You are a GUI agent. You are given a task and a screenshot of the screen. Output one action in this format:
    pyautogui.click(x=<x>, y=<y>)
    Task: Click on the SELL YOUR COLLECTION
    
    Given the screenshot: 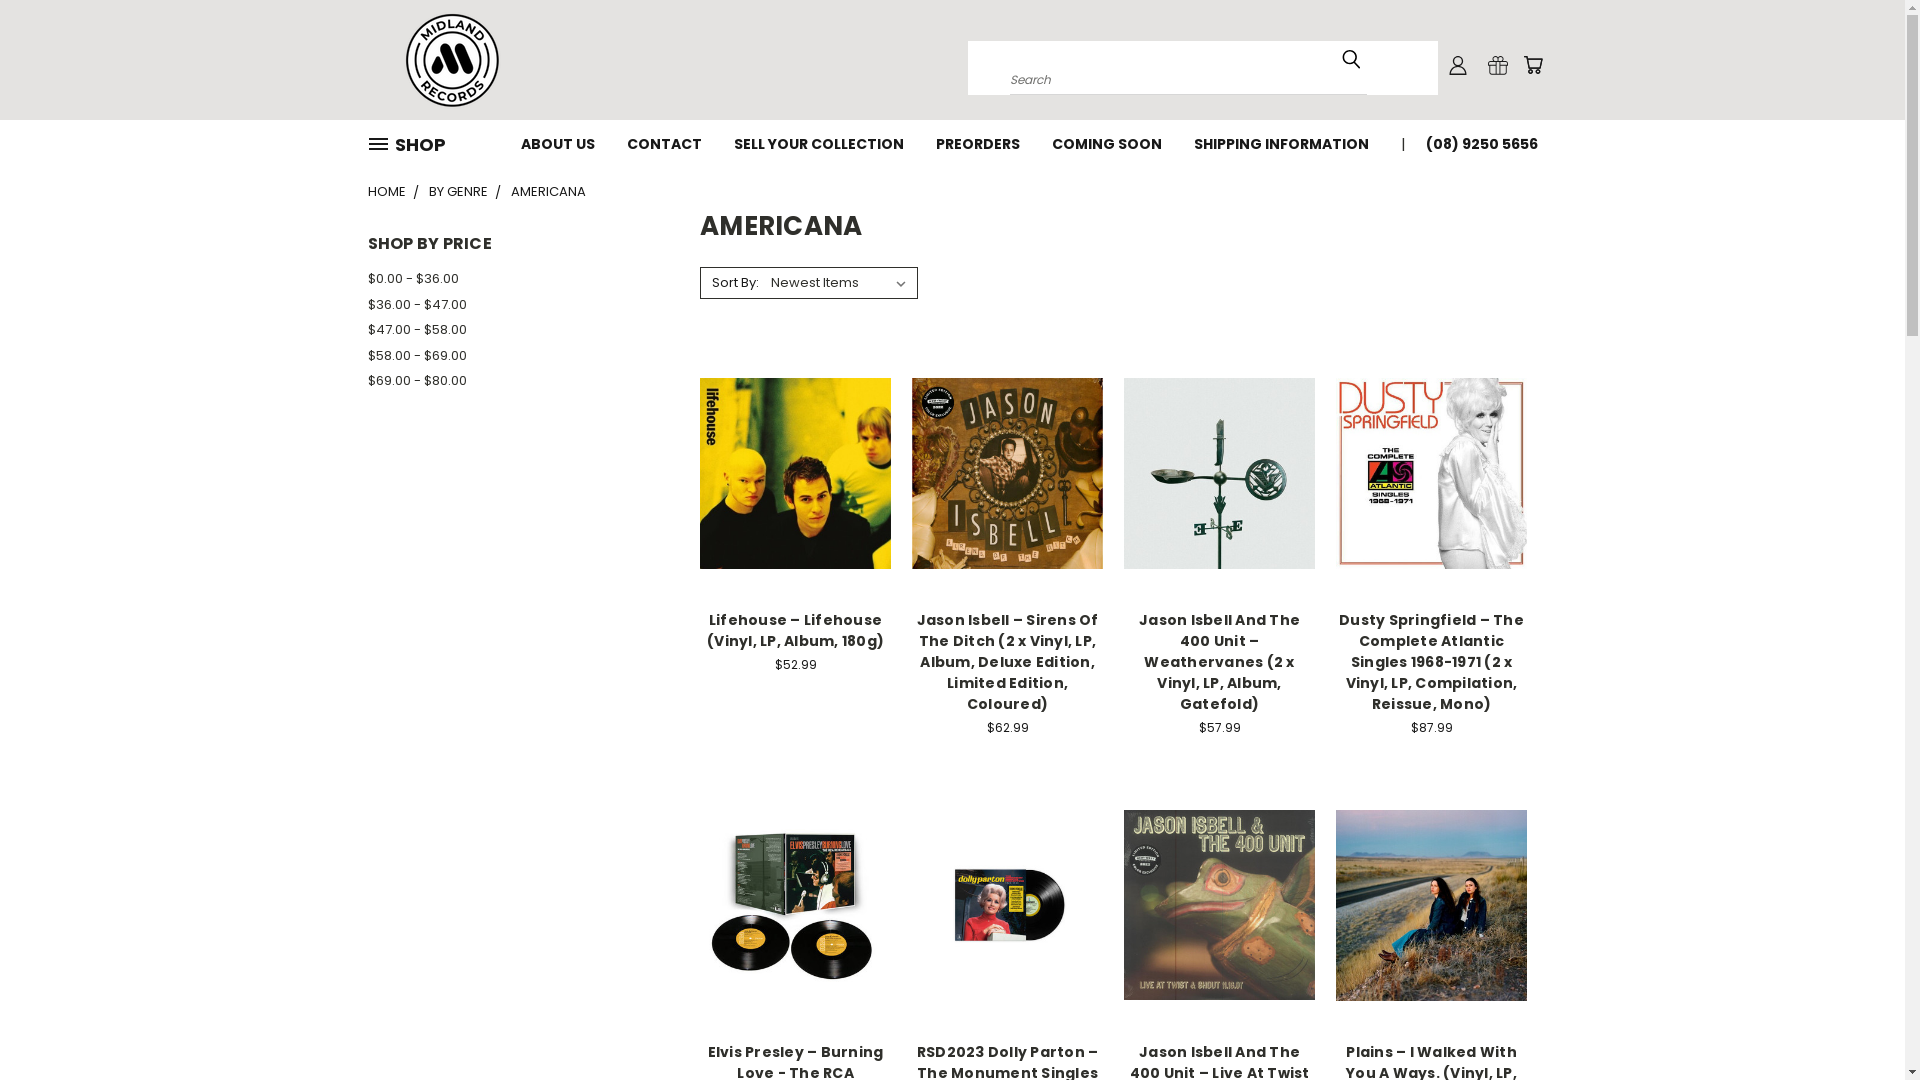 What is the action you would take?
    pyautogui.click(x=819, y=142)
    